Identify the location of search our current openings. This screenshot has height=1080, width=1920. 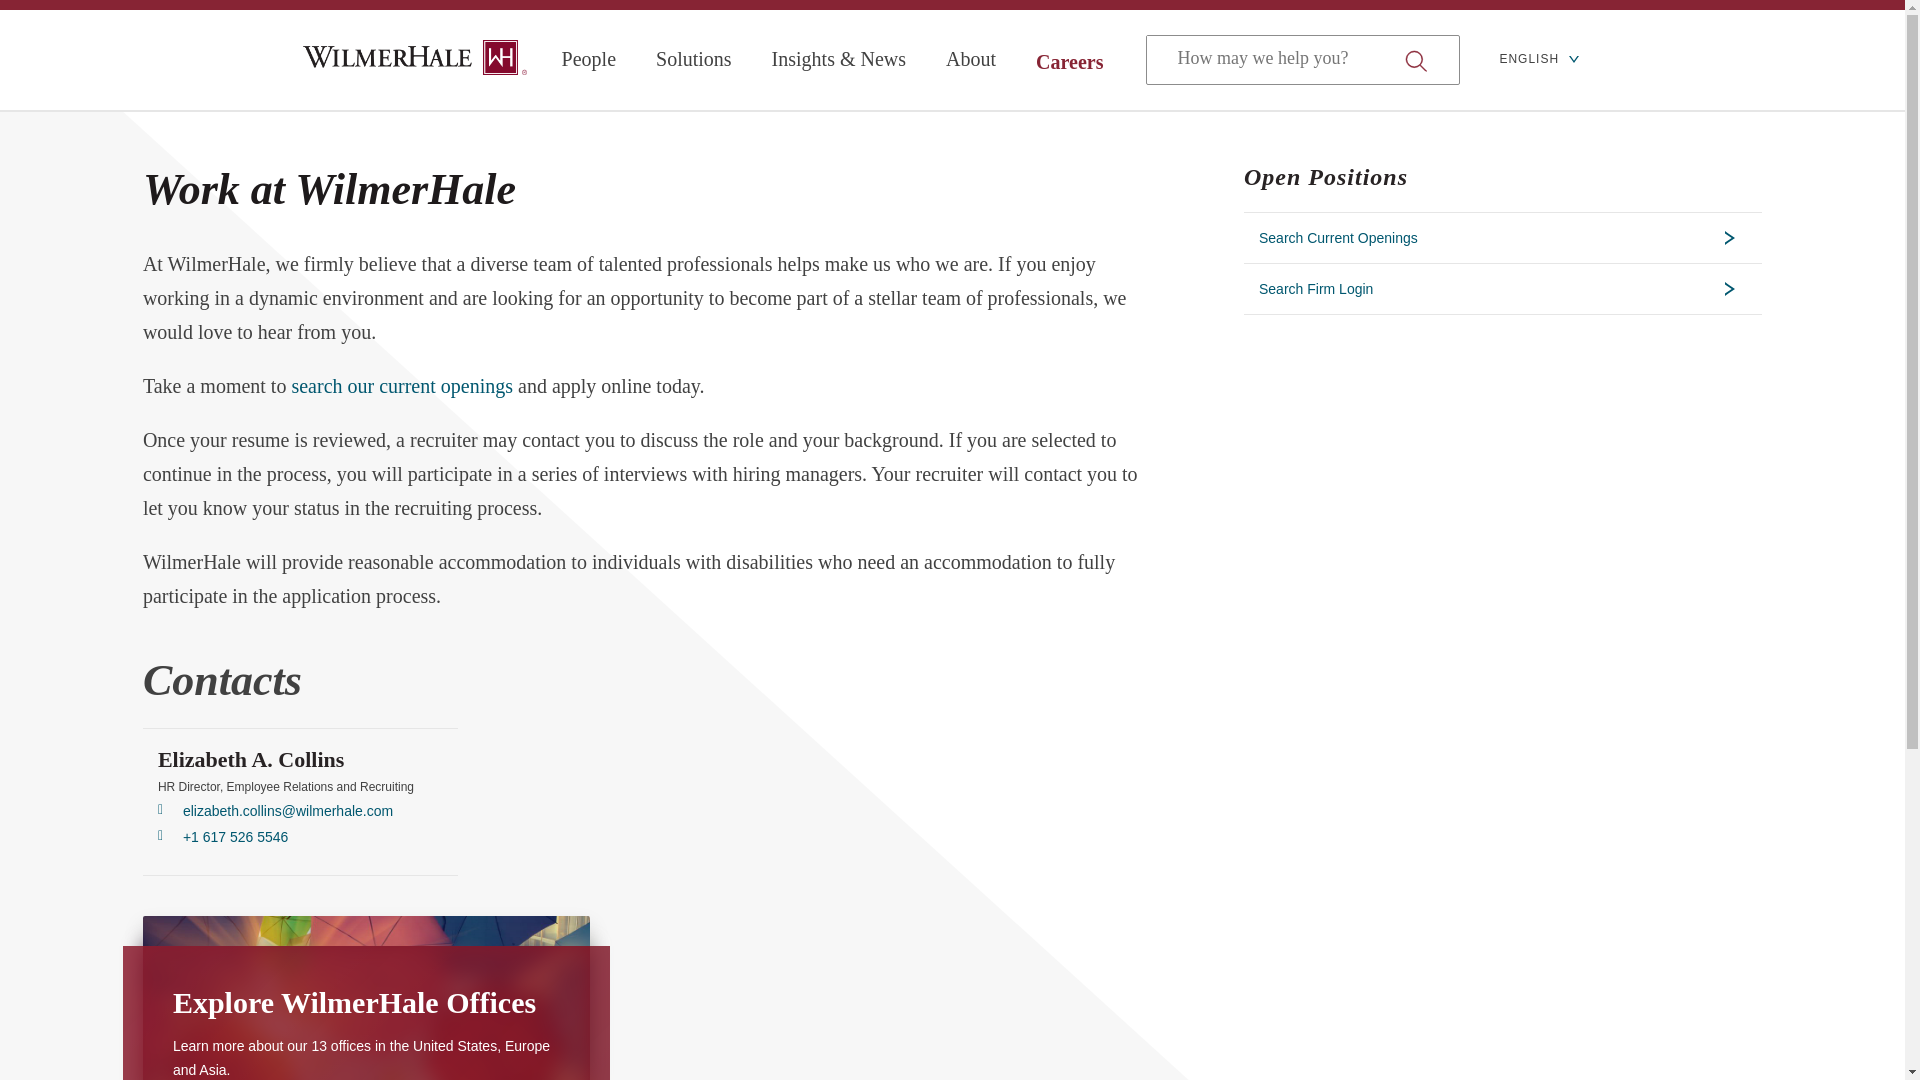
(402, 386).